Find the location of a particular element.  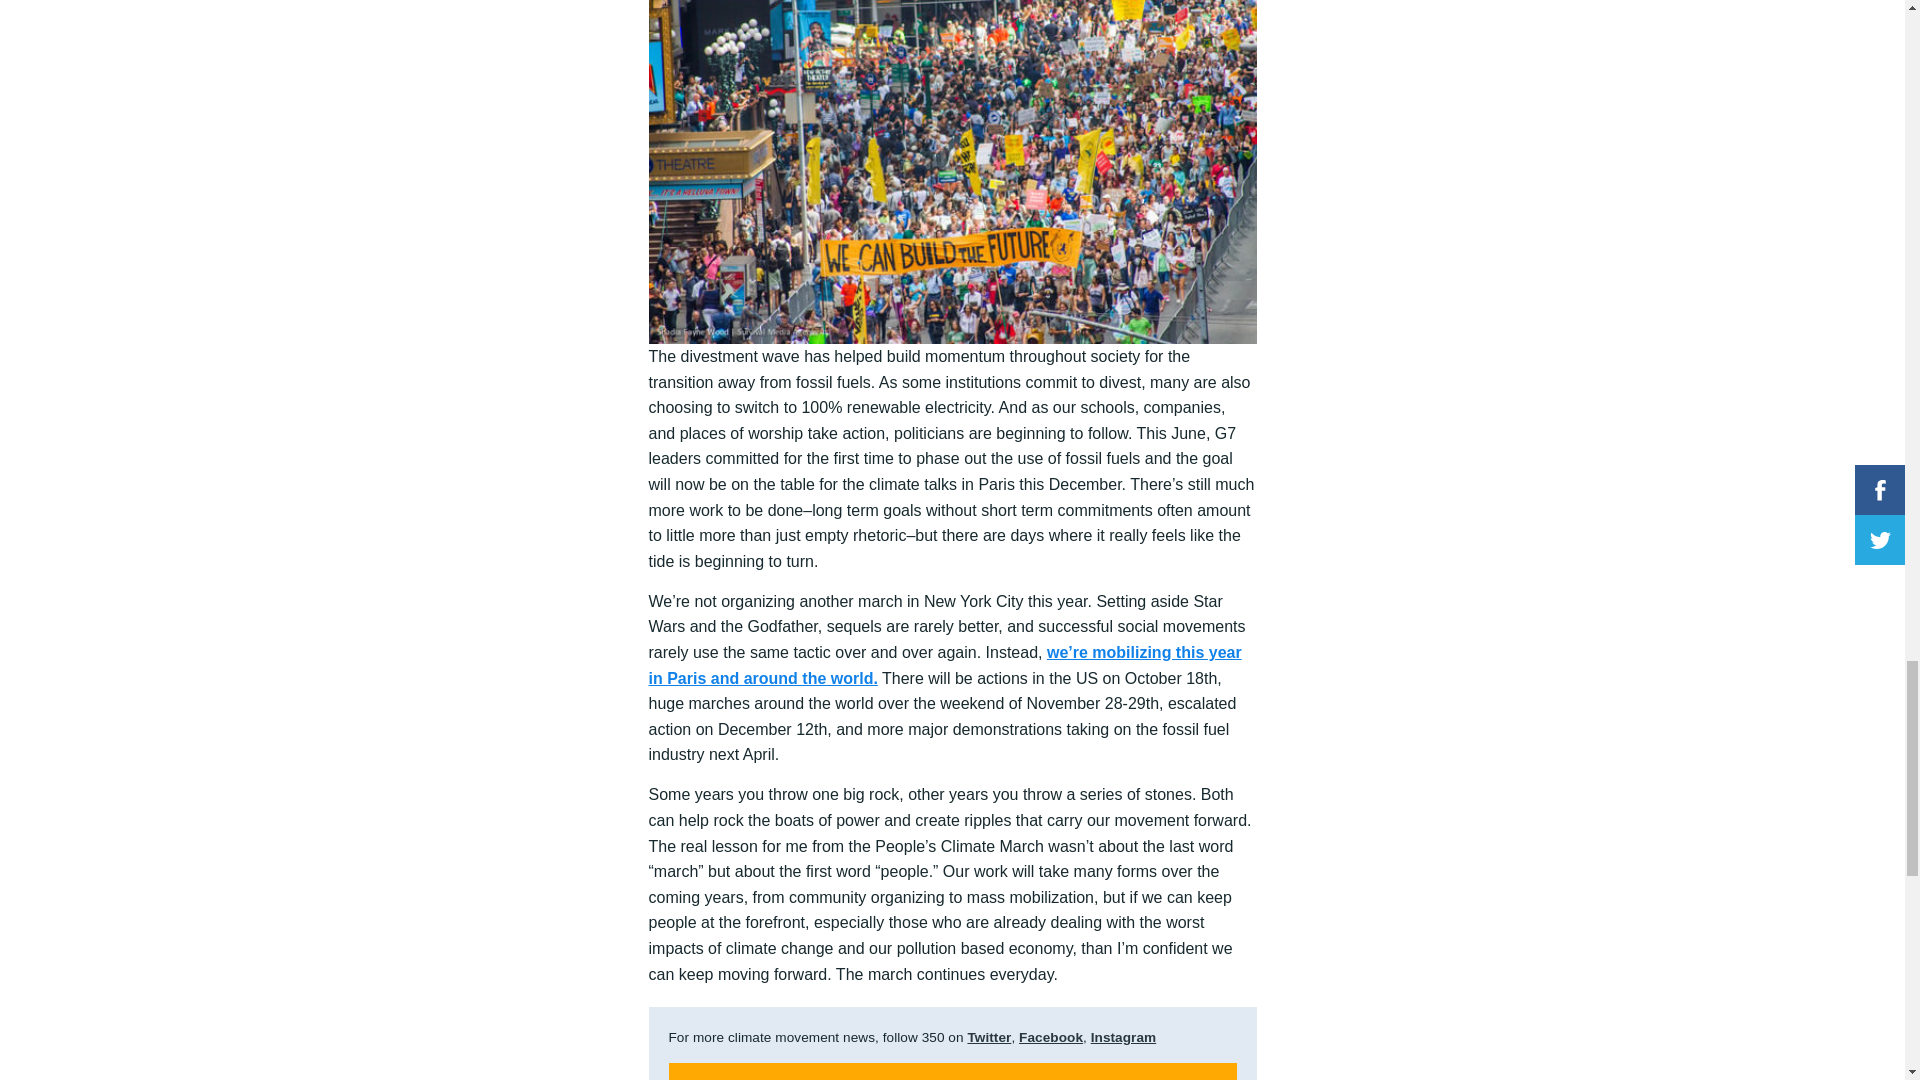

Facebook is located at coordinates (1050, 1038).